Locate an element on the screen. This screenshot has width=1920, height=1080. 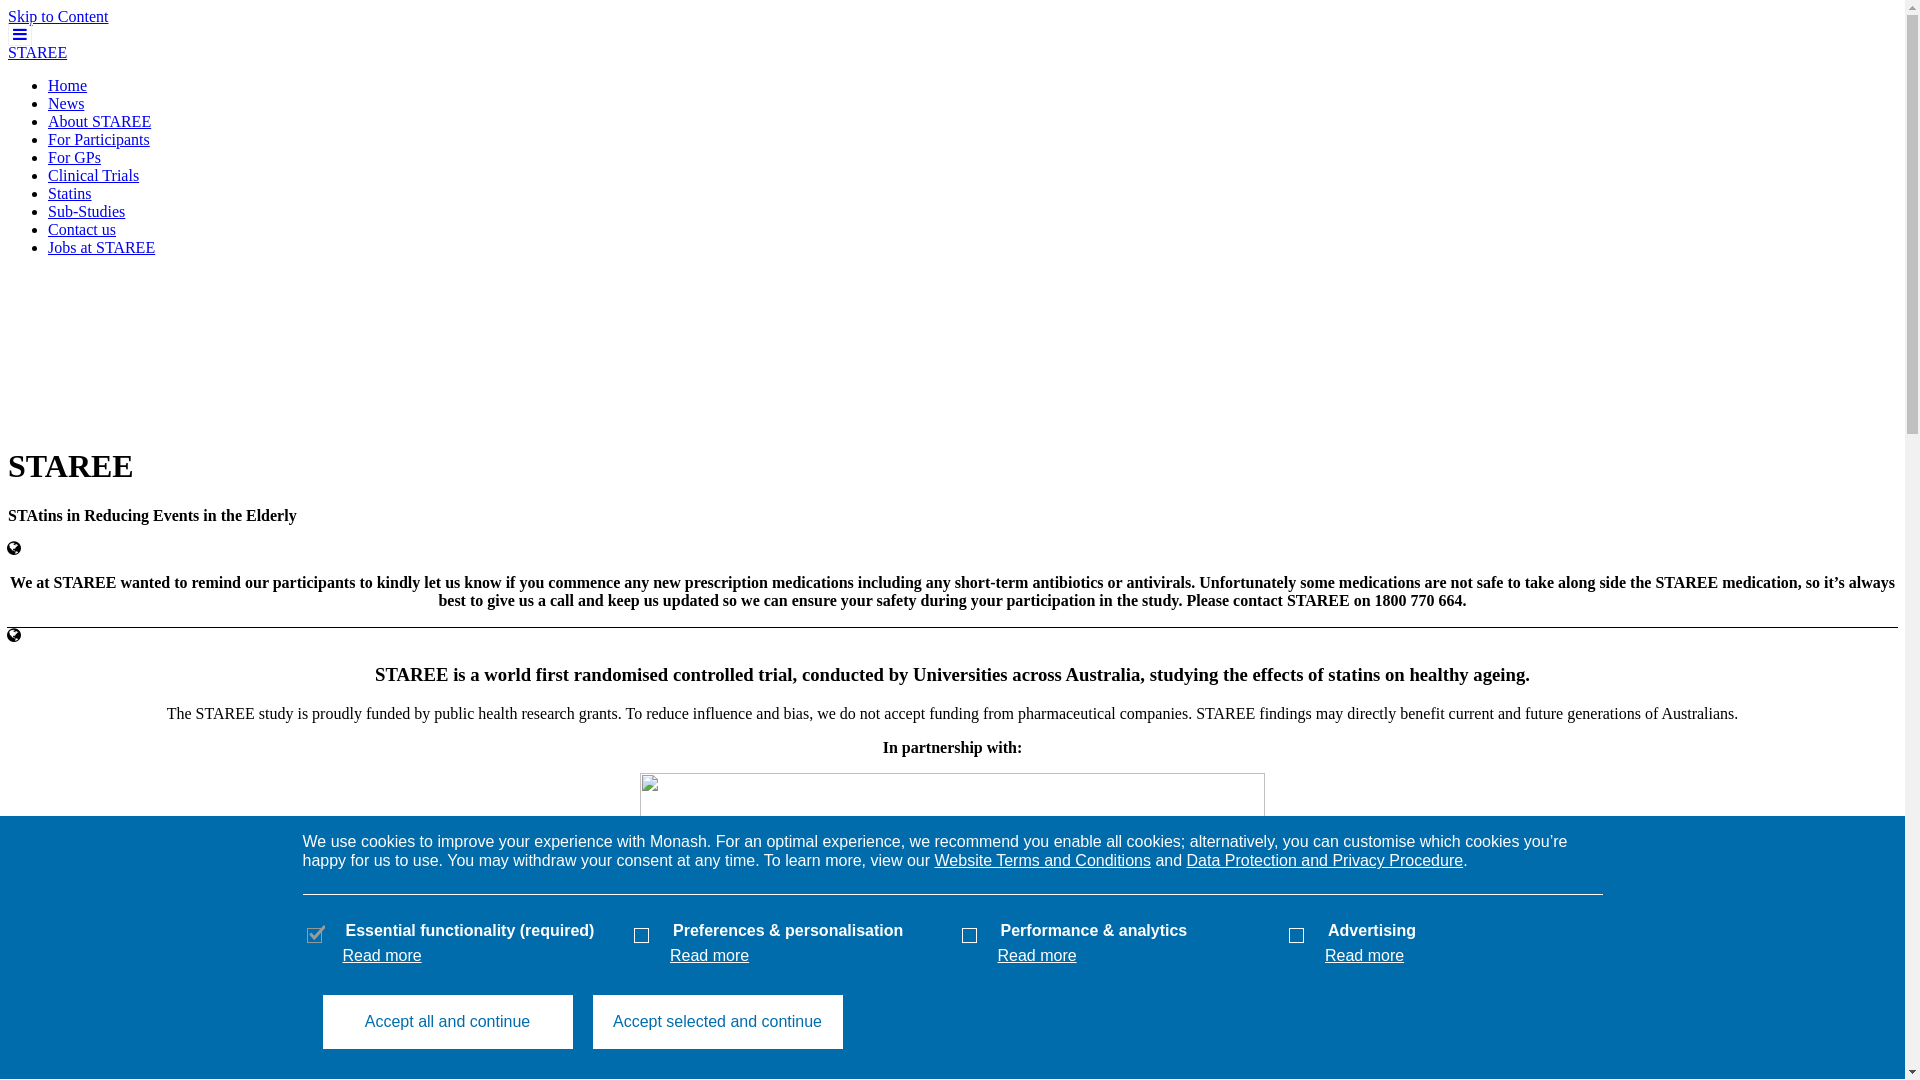
Statins is located at coordinates (70, 194).